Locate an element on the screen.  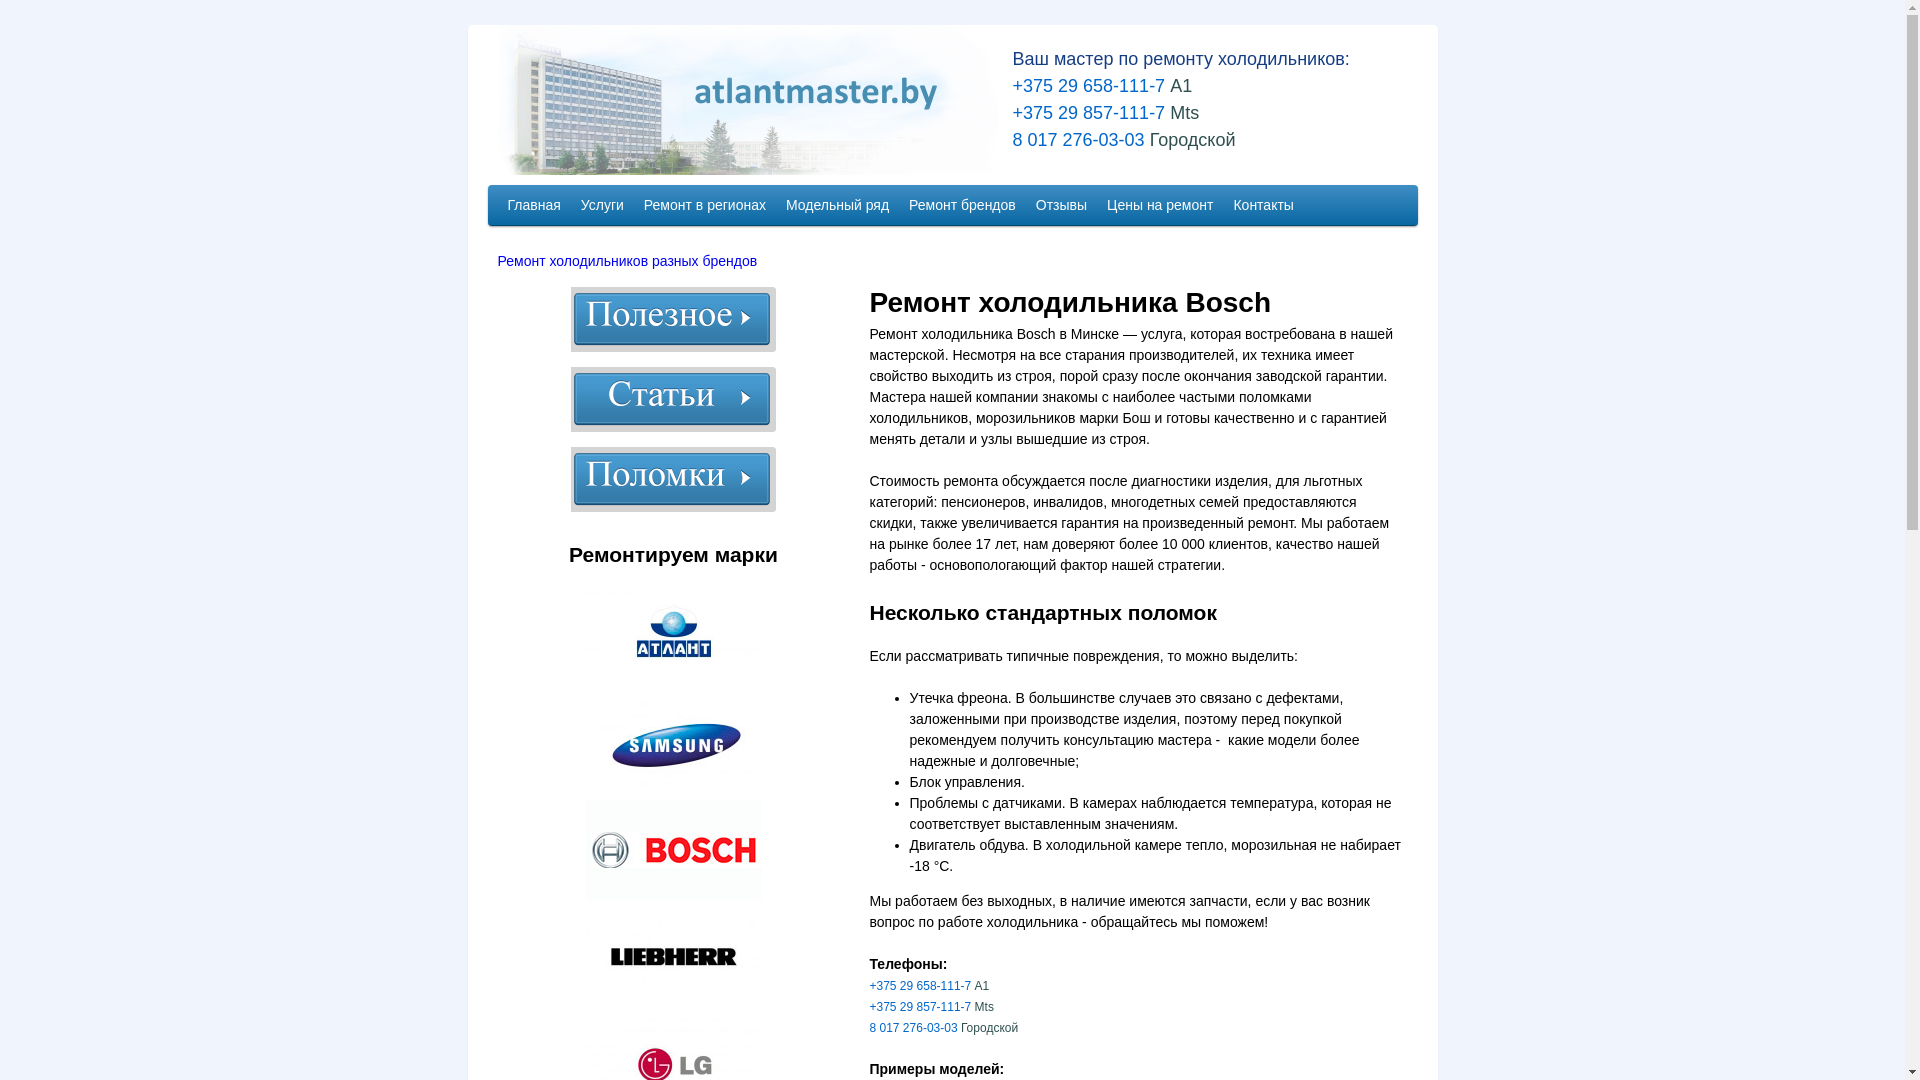
+375 29 658-111-7 is located at coordinates (921, 986).